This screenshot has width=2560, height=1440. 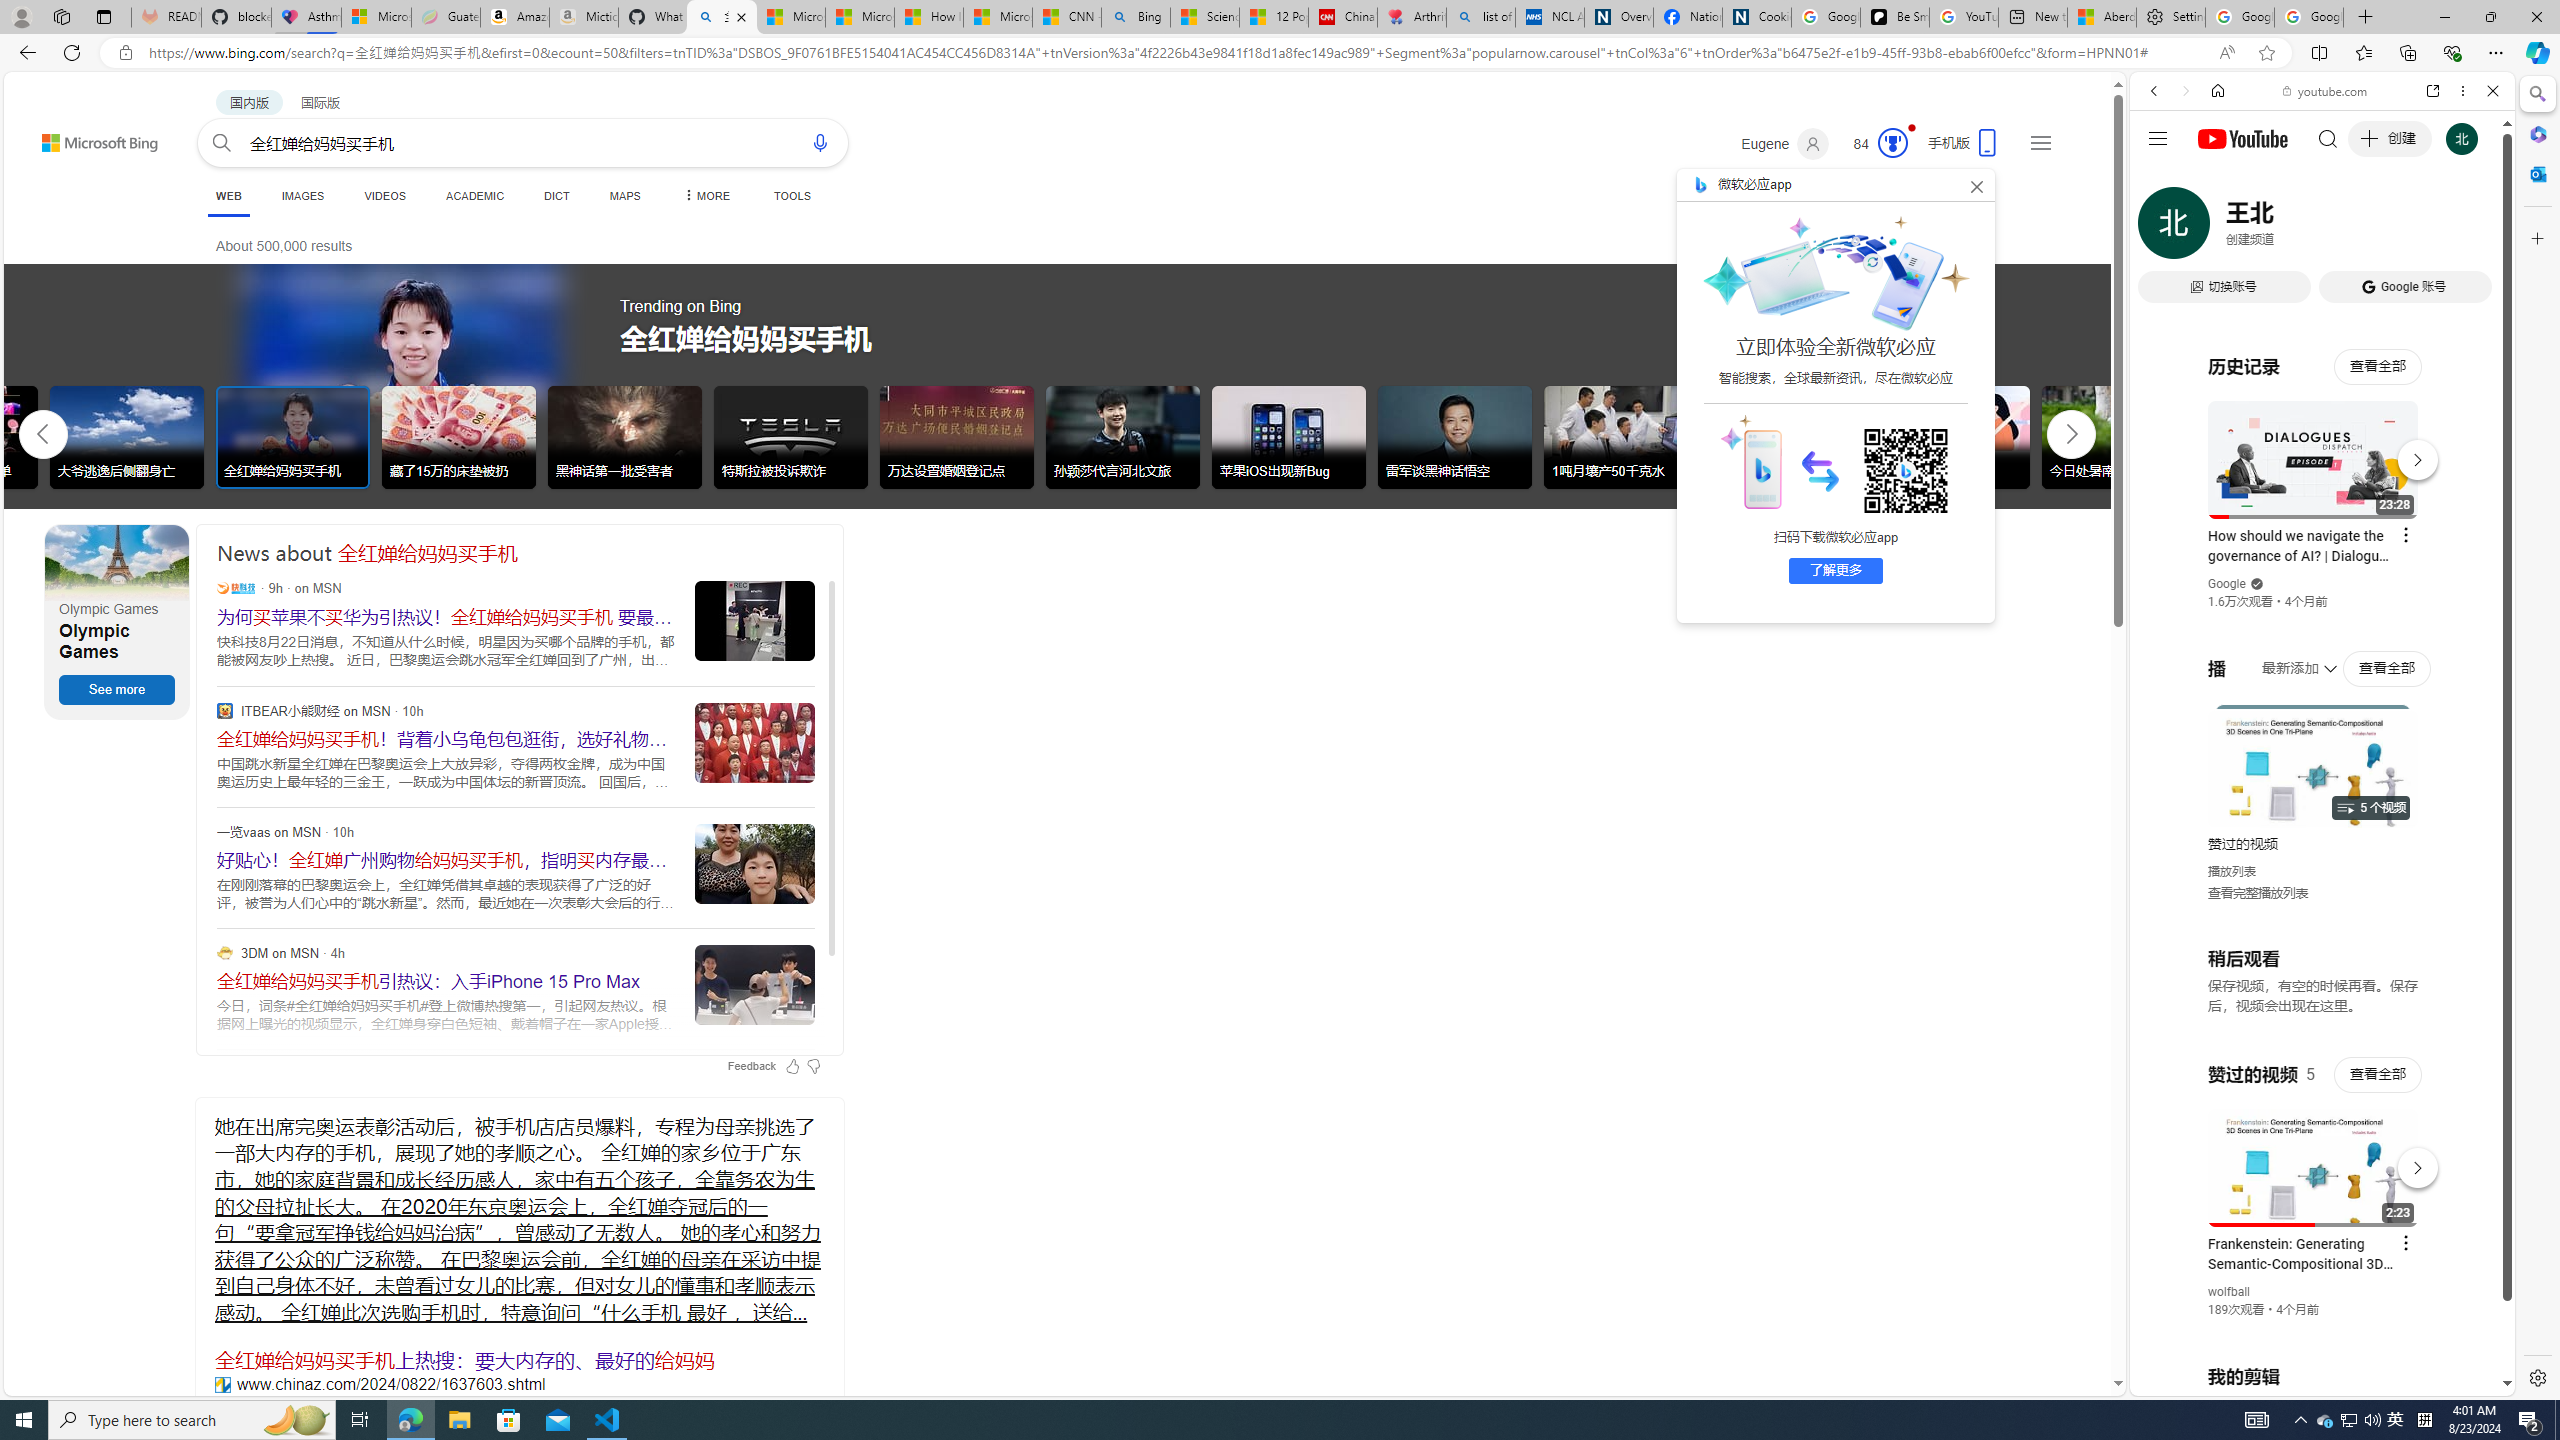 I want to click on WEB, so click(x=228, y=198).